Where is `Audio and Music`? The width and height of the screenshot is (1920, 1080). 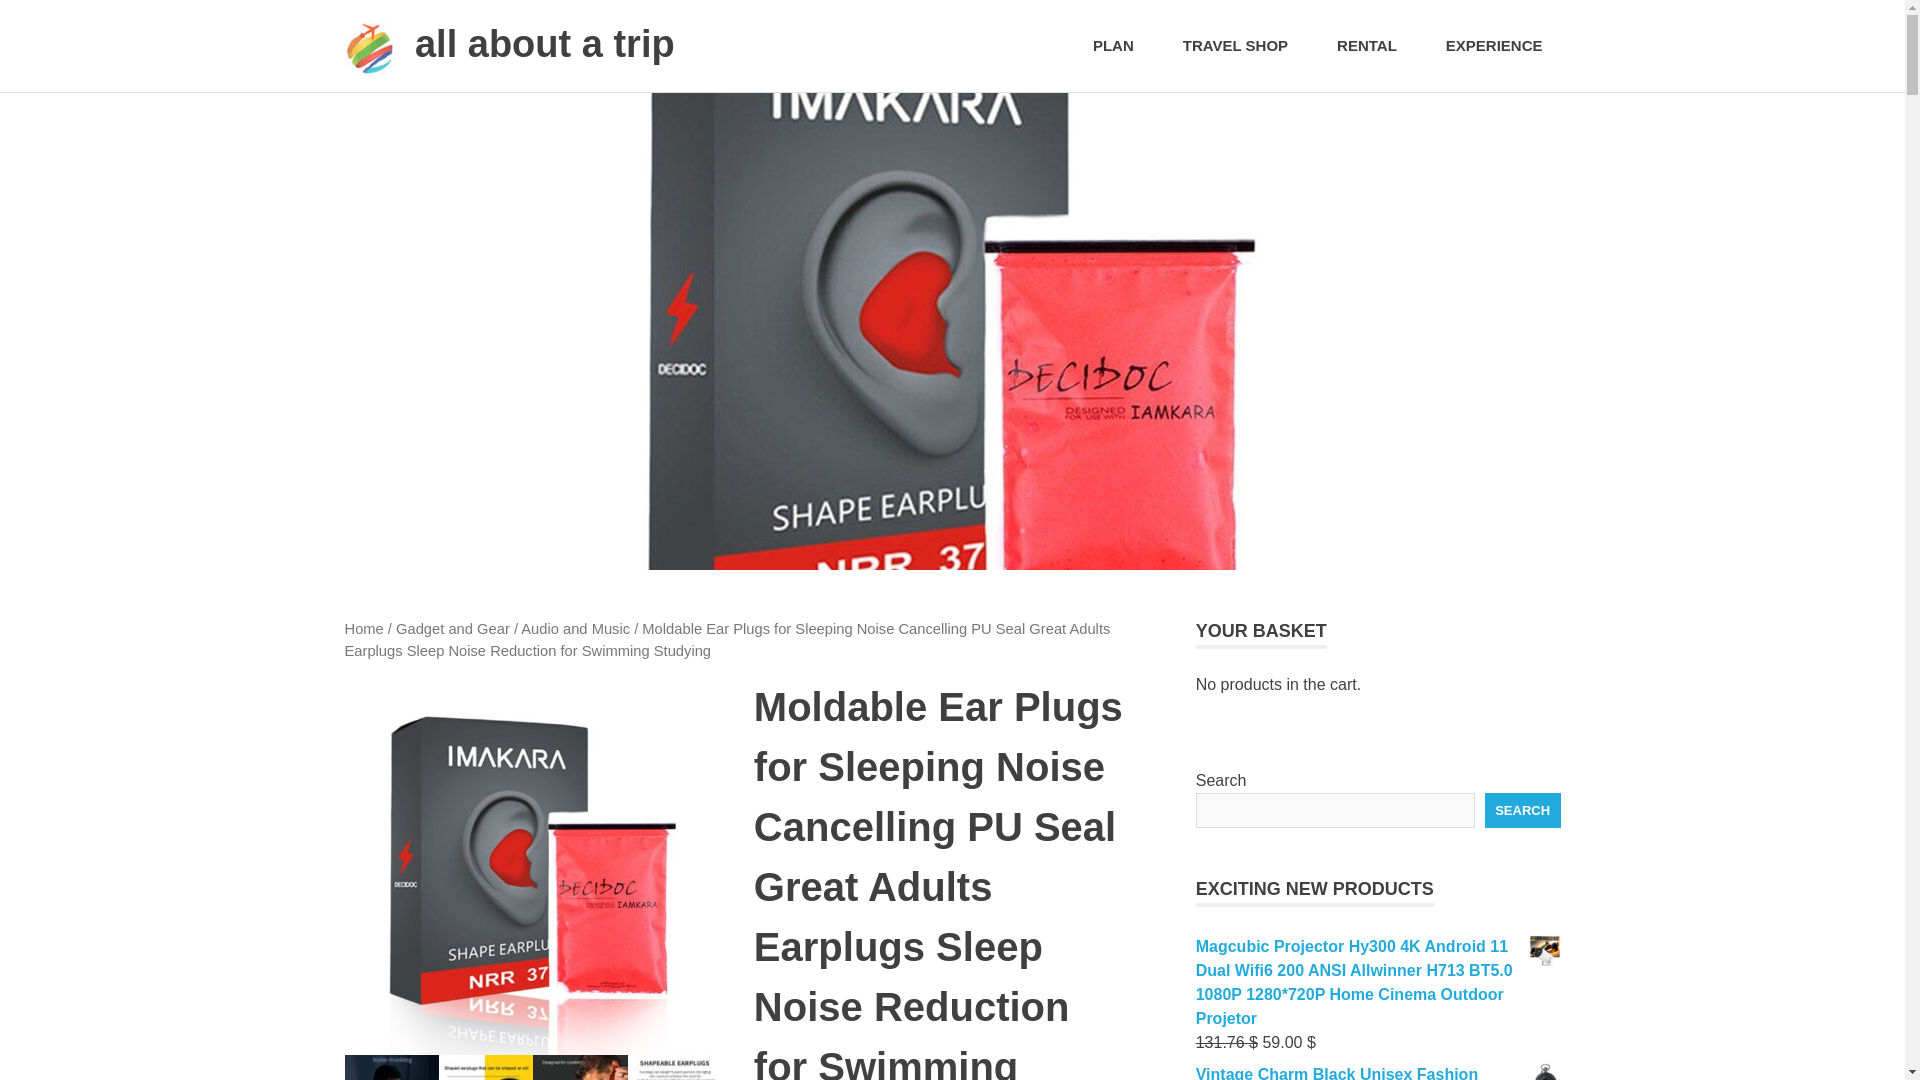 Audio and Music is located at coordinates (574, 629).